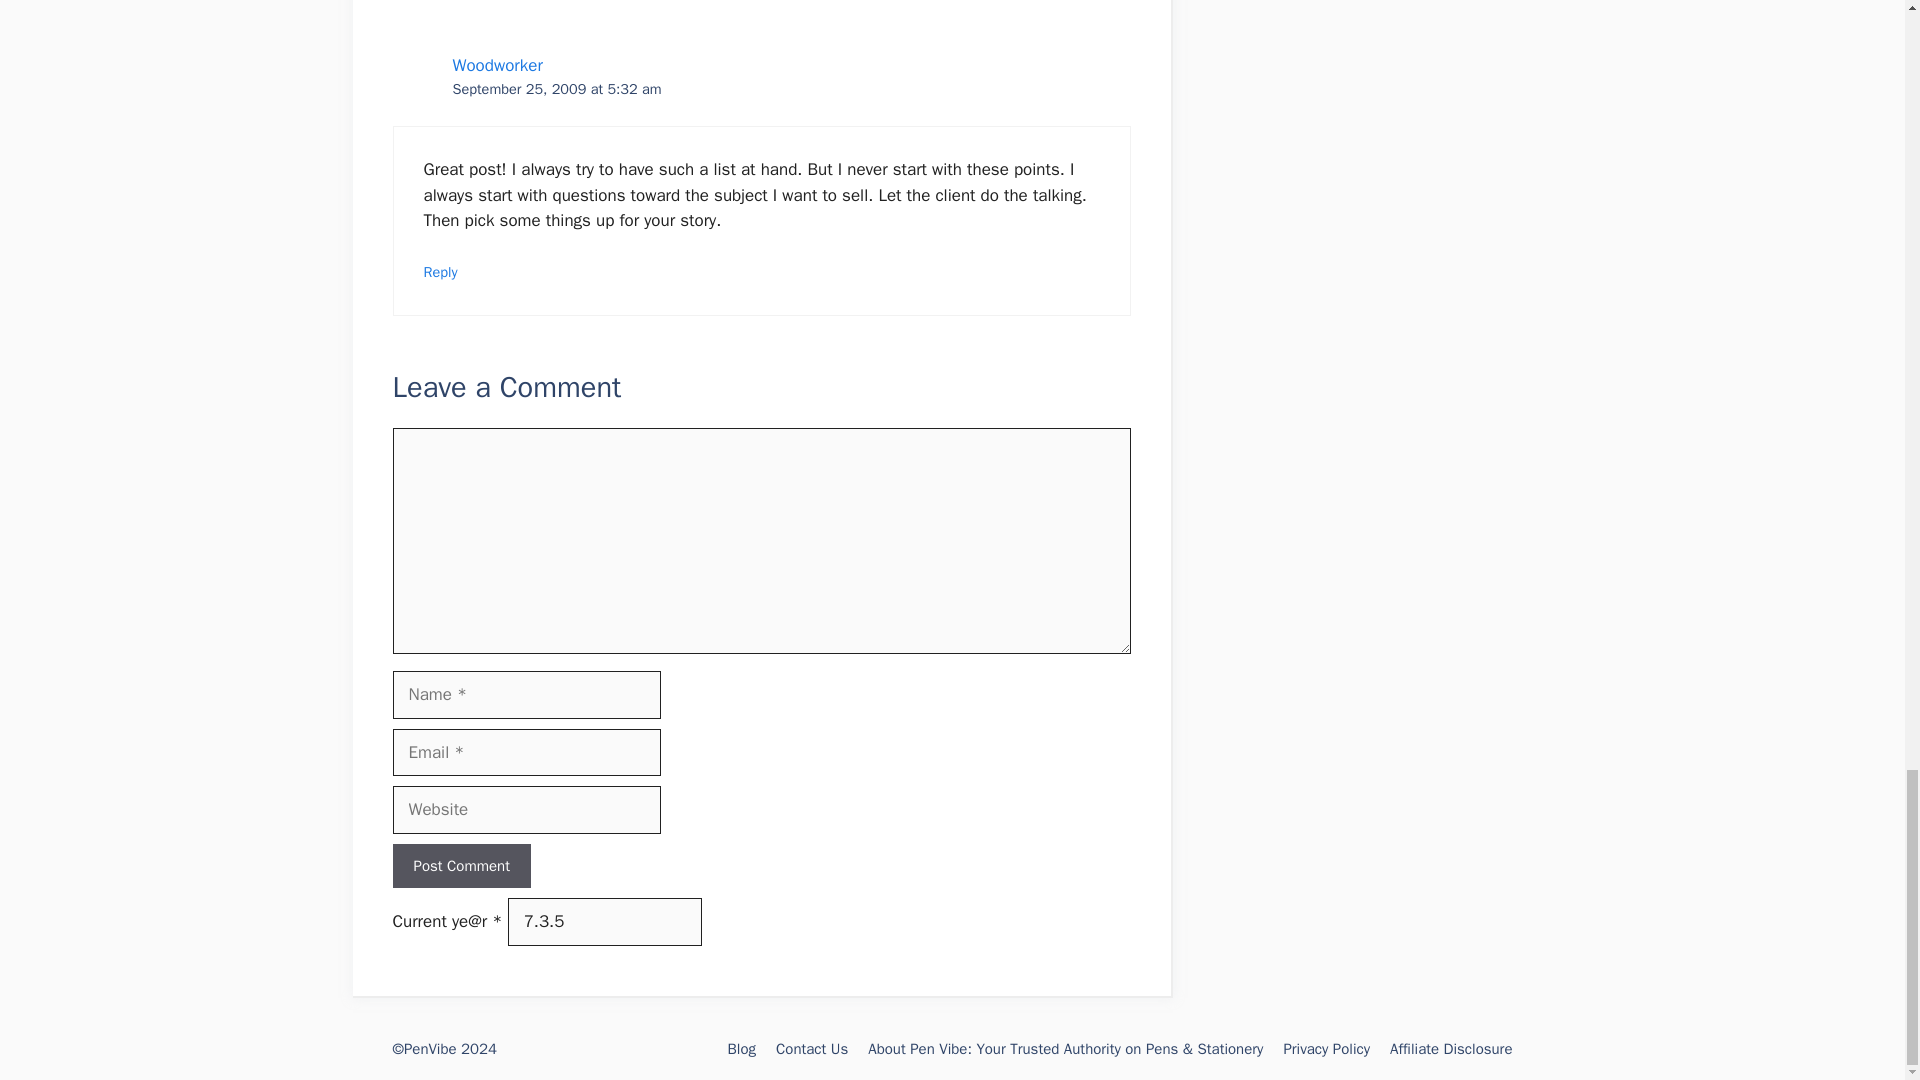 The height and width of the screenshot is (1080, 1920). Describe the element at coordinates (496, 65) in the screenshot. I see `Woodworker` at that location.